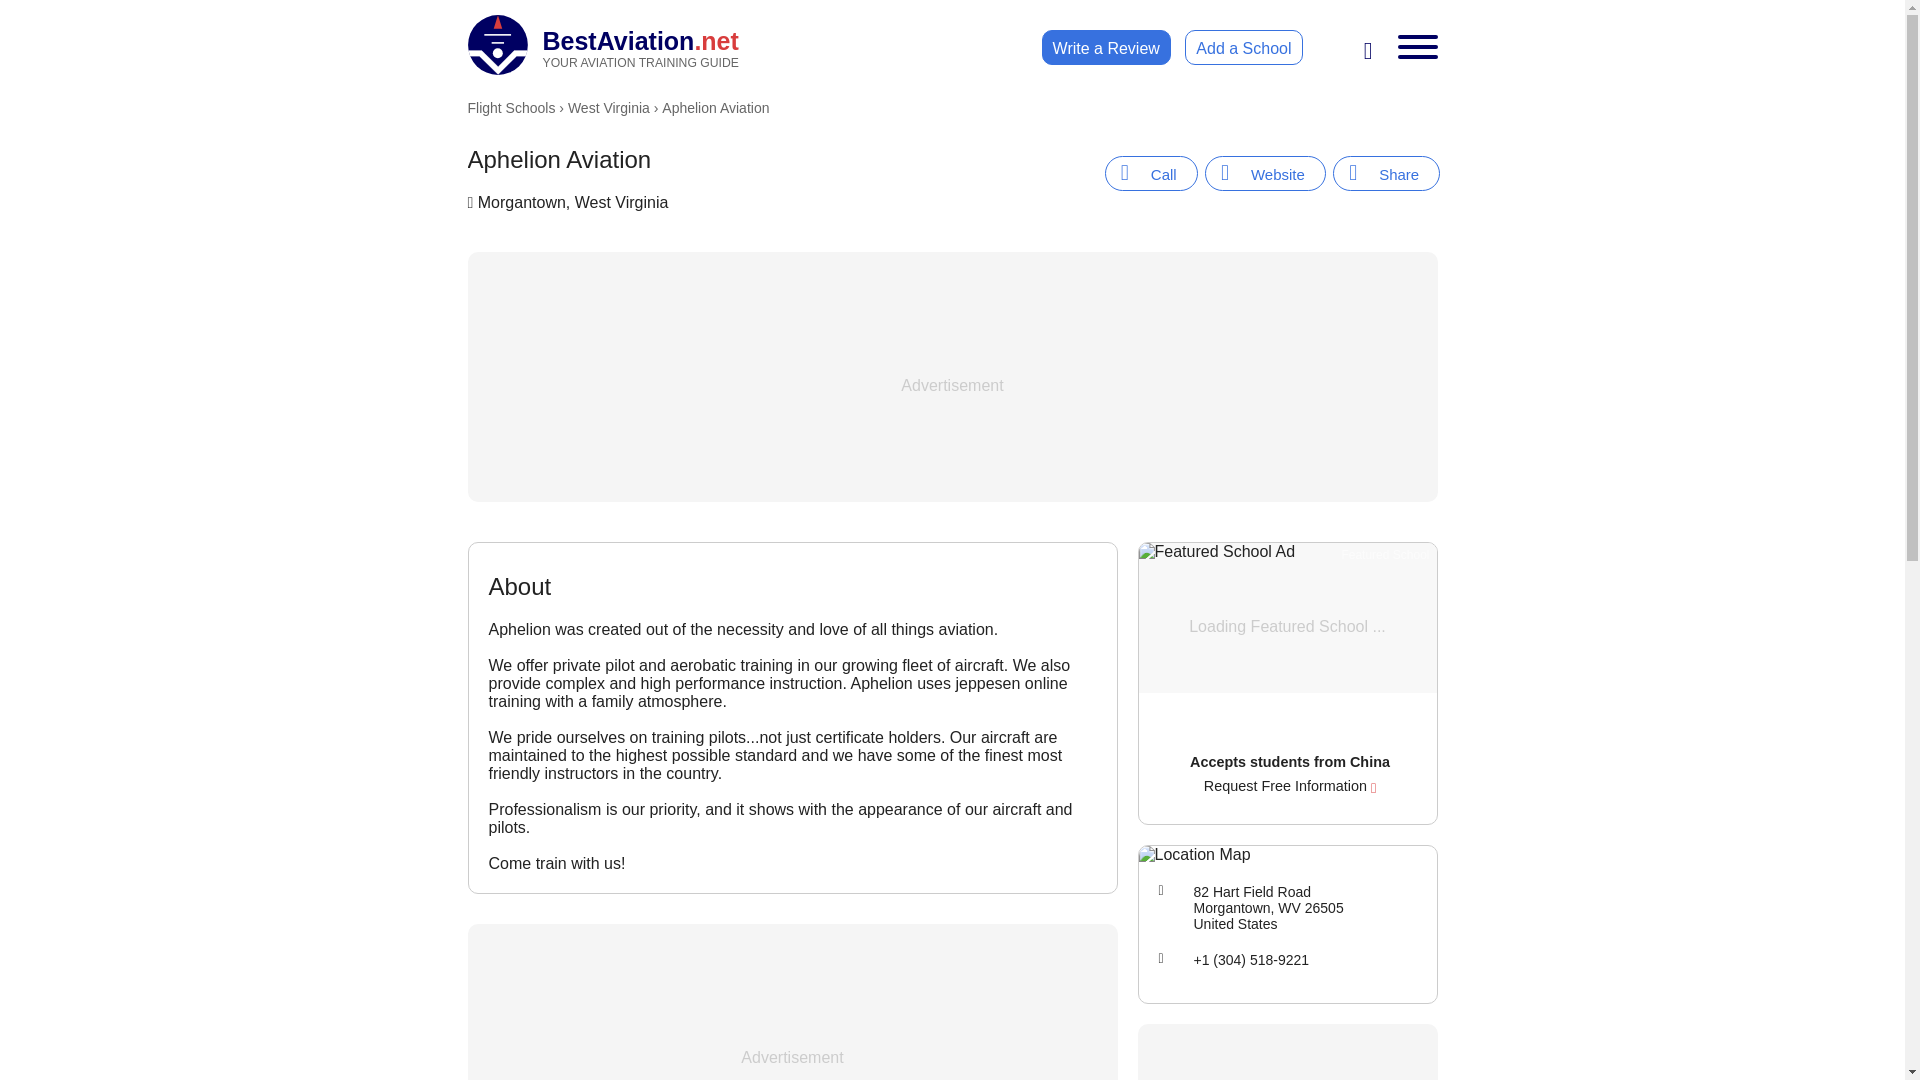 Image resolution: width=1920 pixels, height=1080 pixels. Describe the element at coordinates (1266, 173) in the screenshot. I see `Add a School` at that location.